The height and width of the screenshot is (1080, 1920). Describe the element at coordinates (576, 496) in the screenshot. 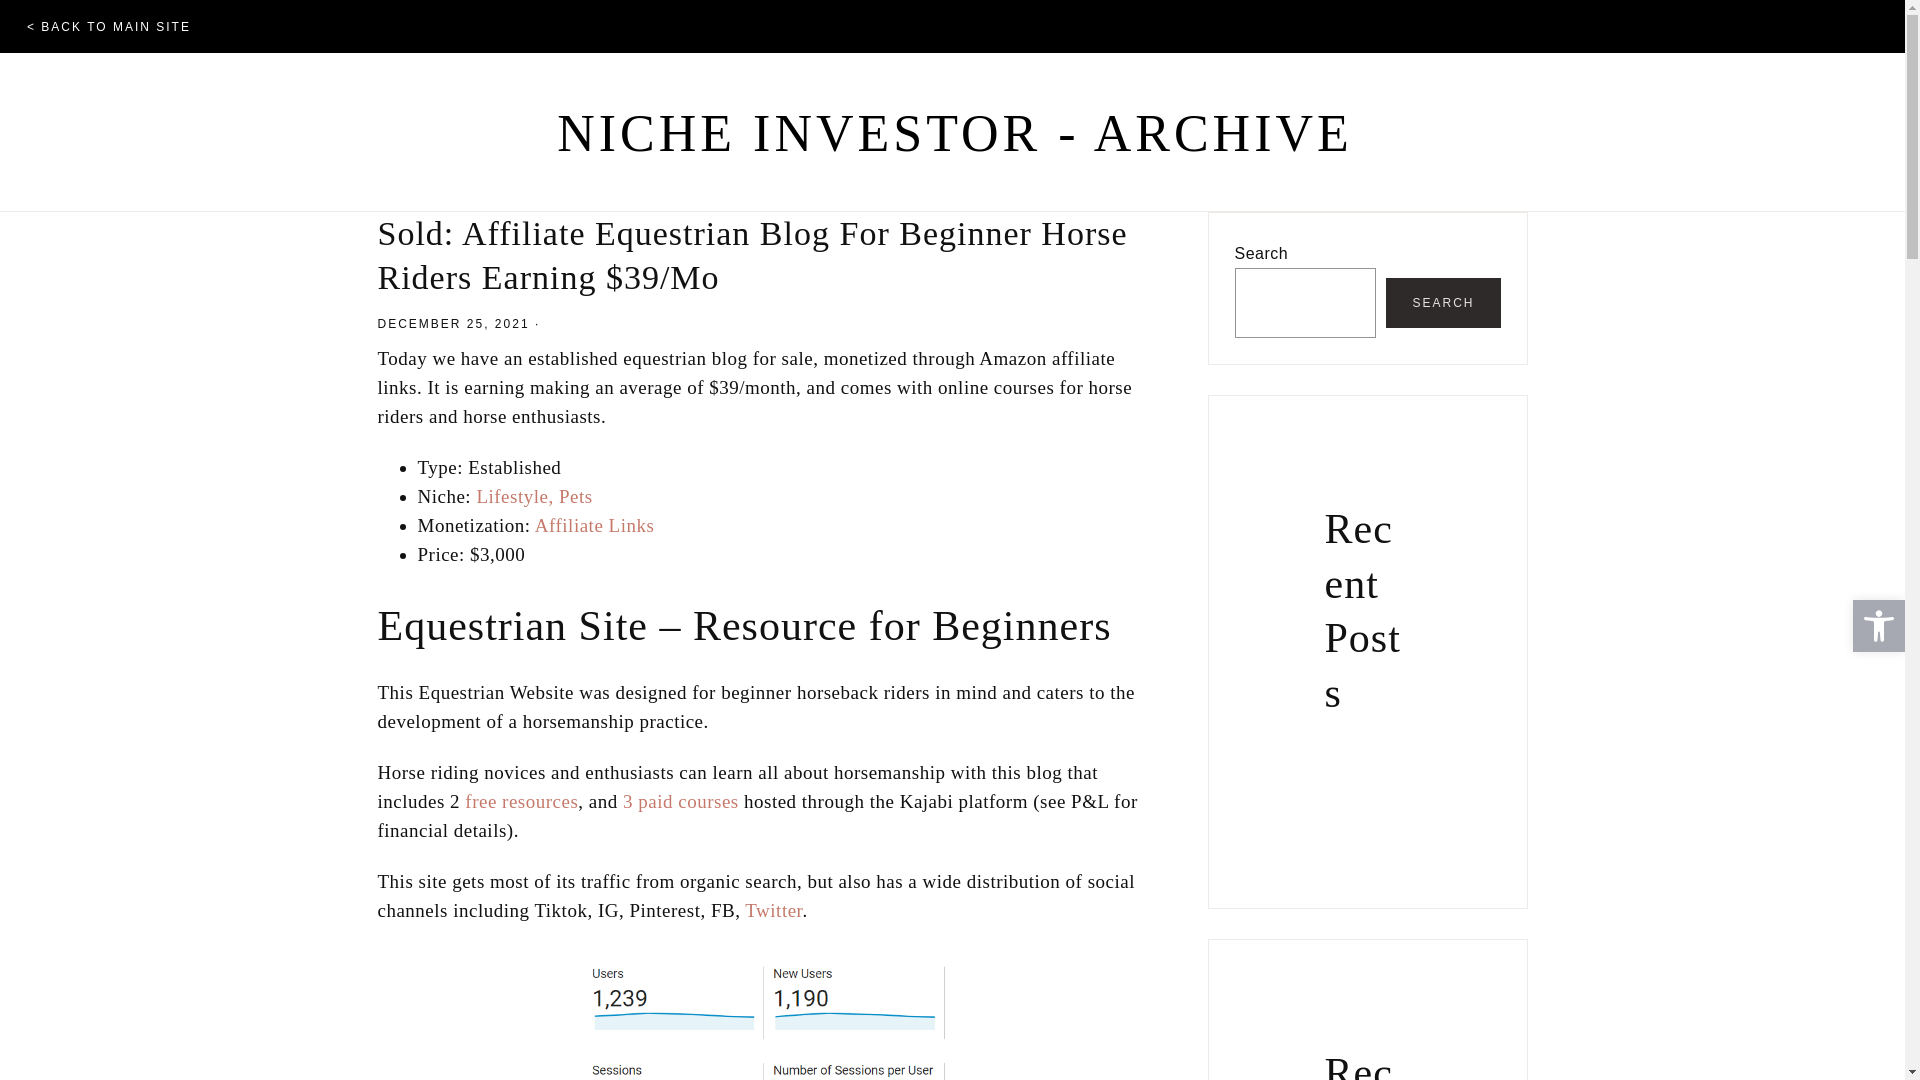

I see `Pets` at that location.